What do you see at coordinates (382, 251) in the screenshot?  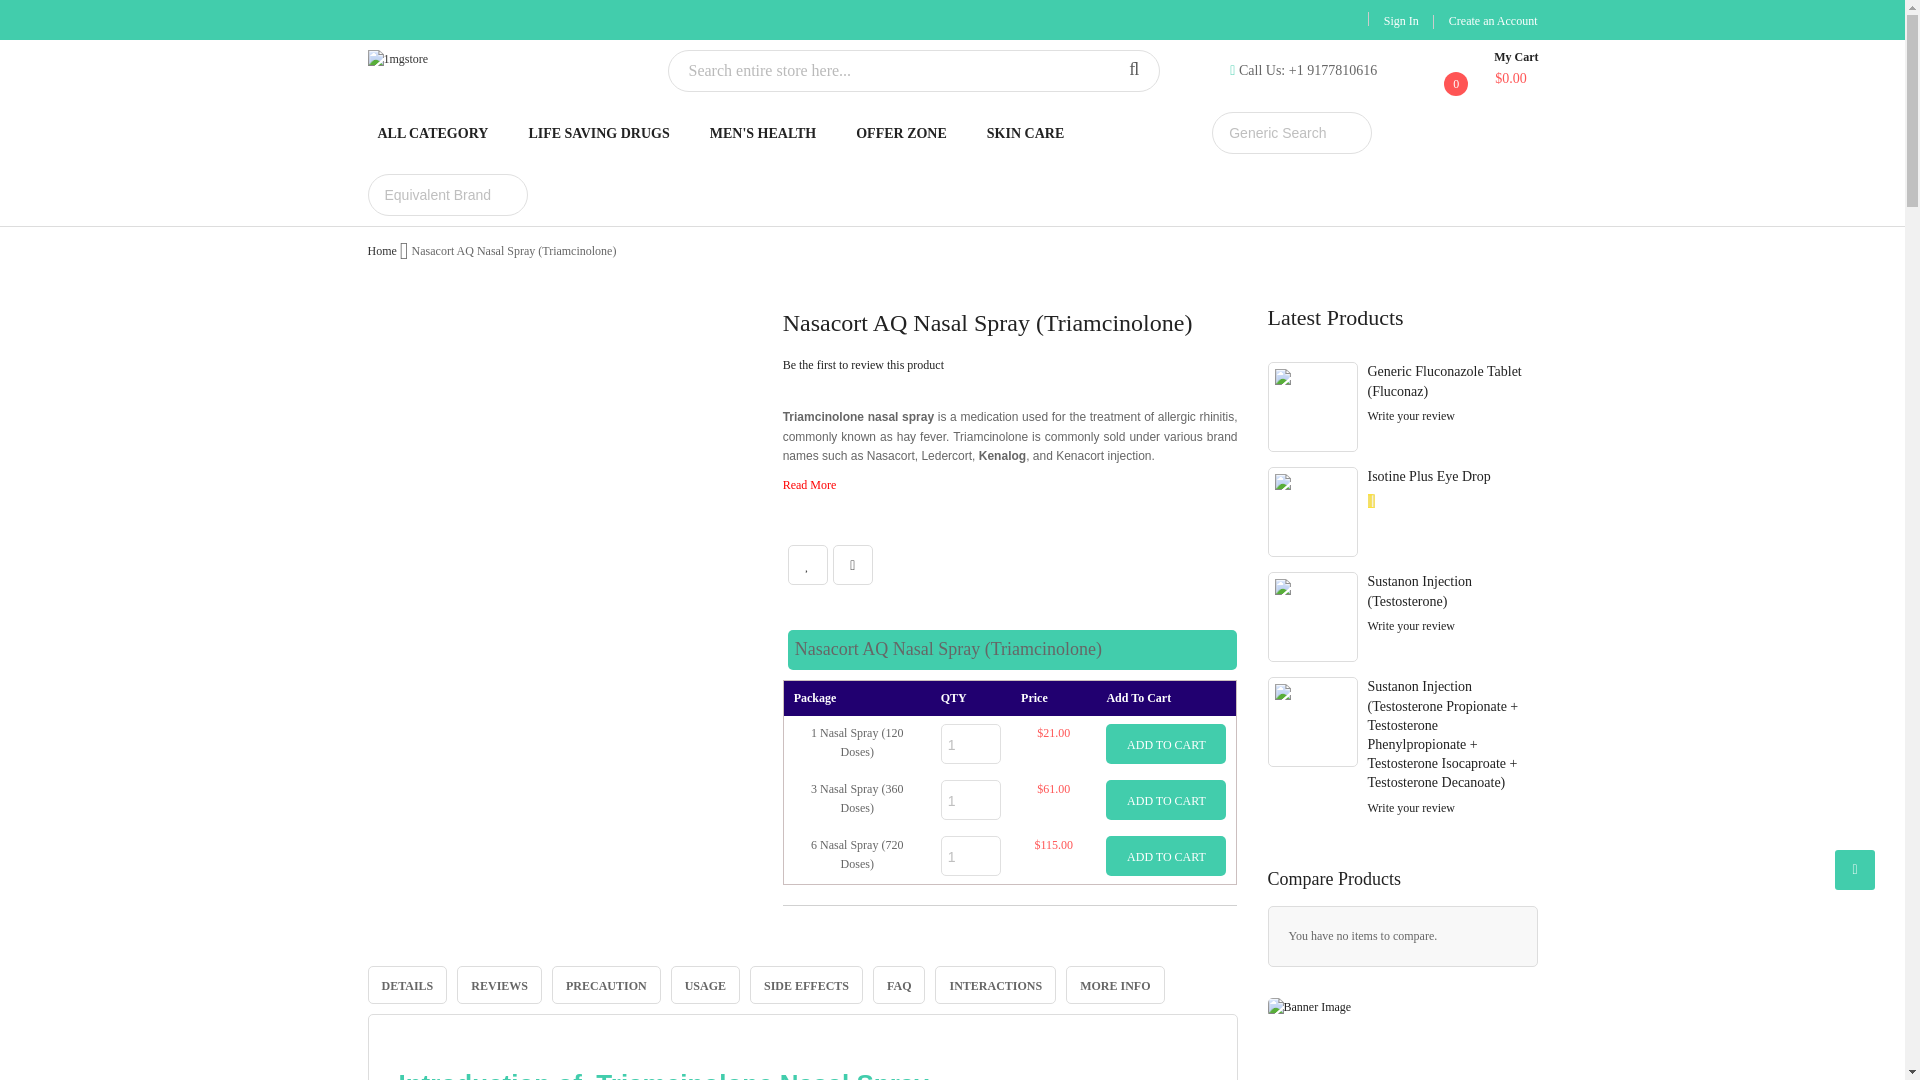 I see `Go to Home Page` at bounding box center [382, 251].